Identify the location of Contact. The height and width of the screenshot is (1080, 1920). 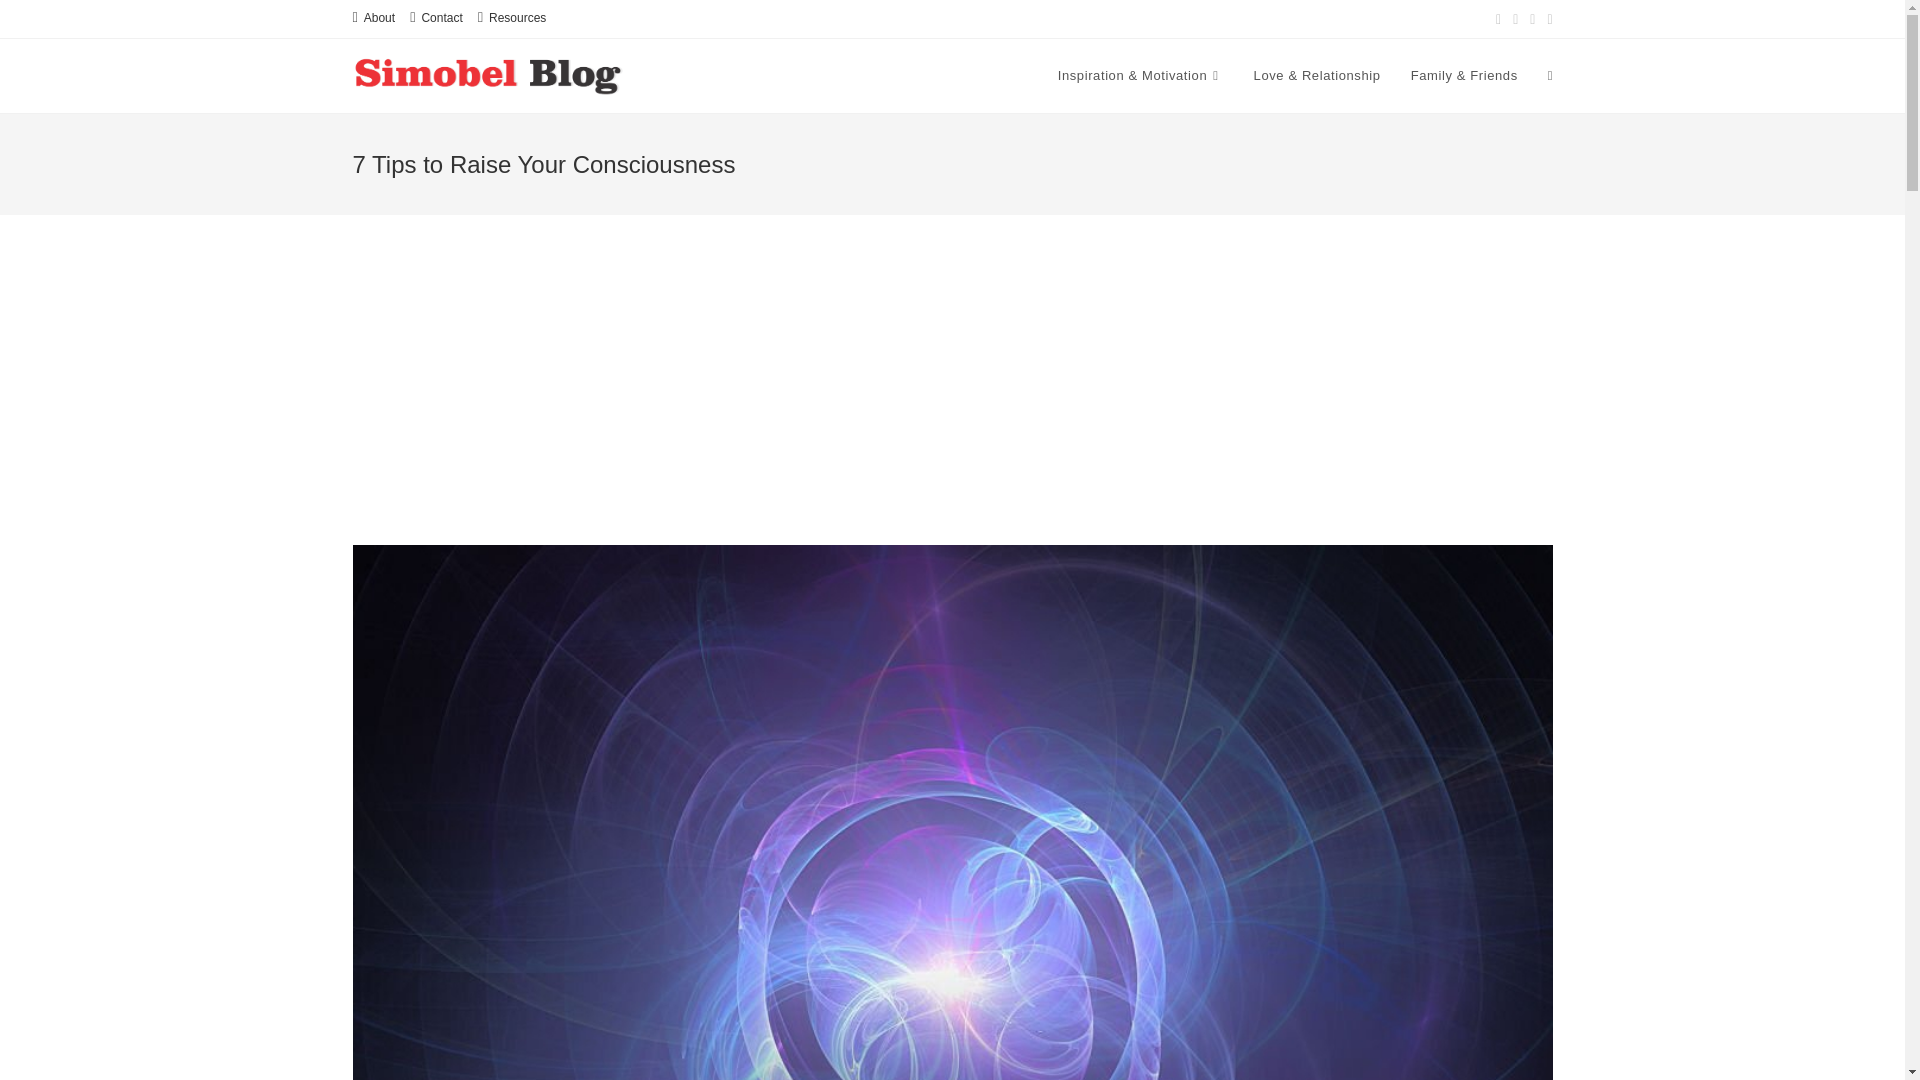
(436, 18).